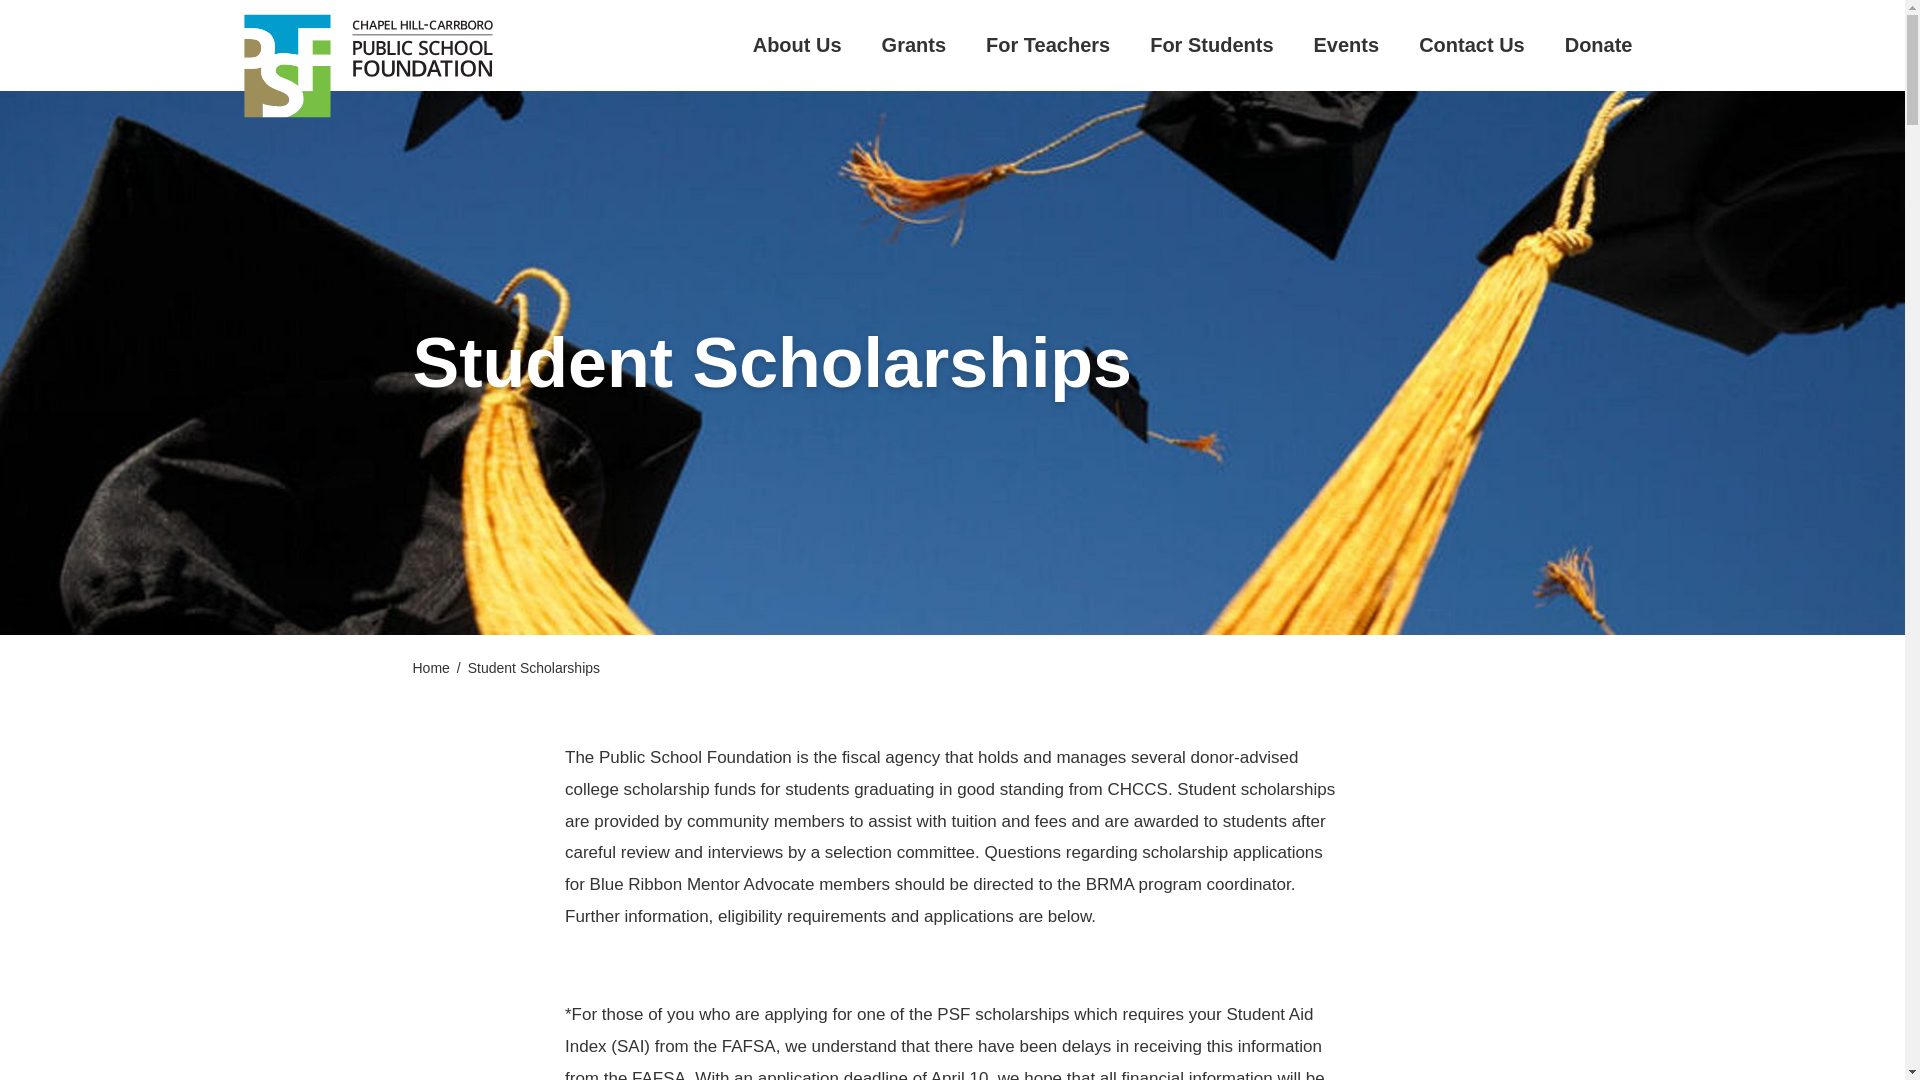 This screenshot has height=1080, width=1920. Describe the element at coordinates (797, 44) in the screenshot. I see `About Us` at that location.